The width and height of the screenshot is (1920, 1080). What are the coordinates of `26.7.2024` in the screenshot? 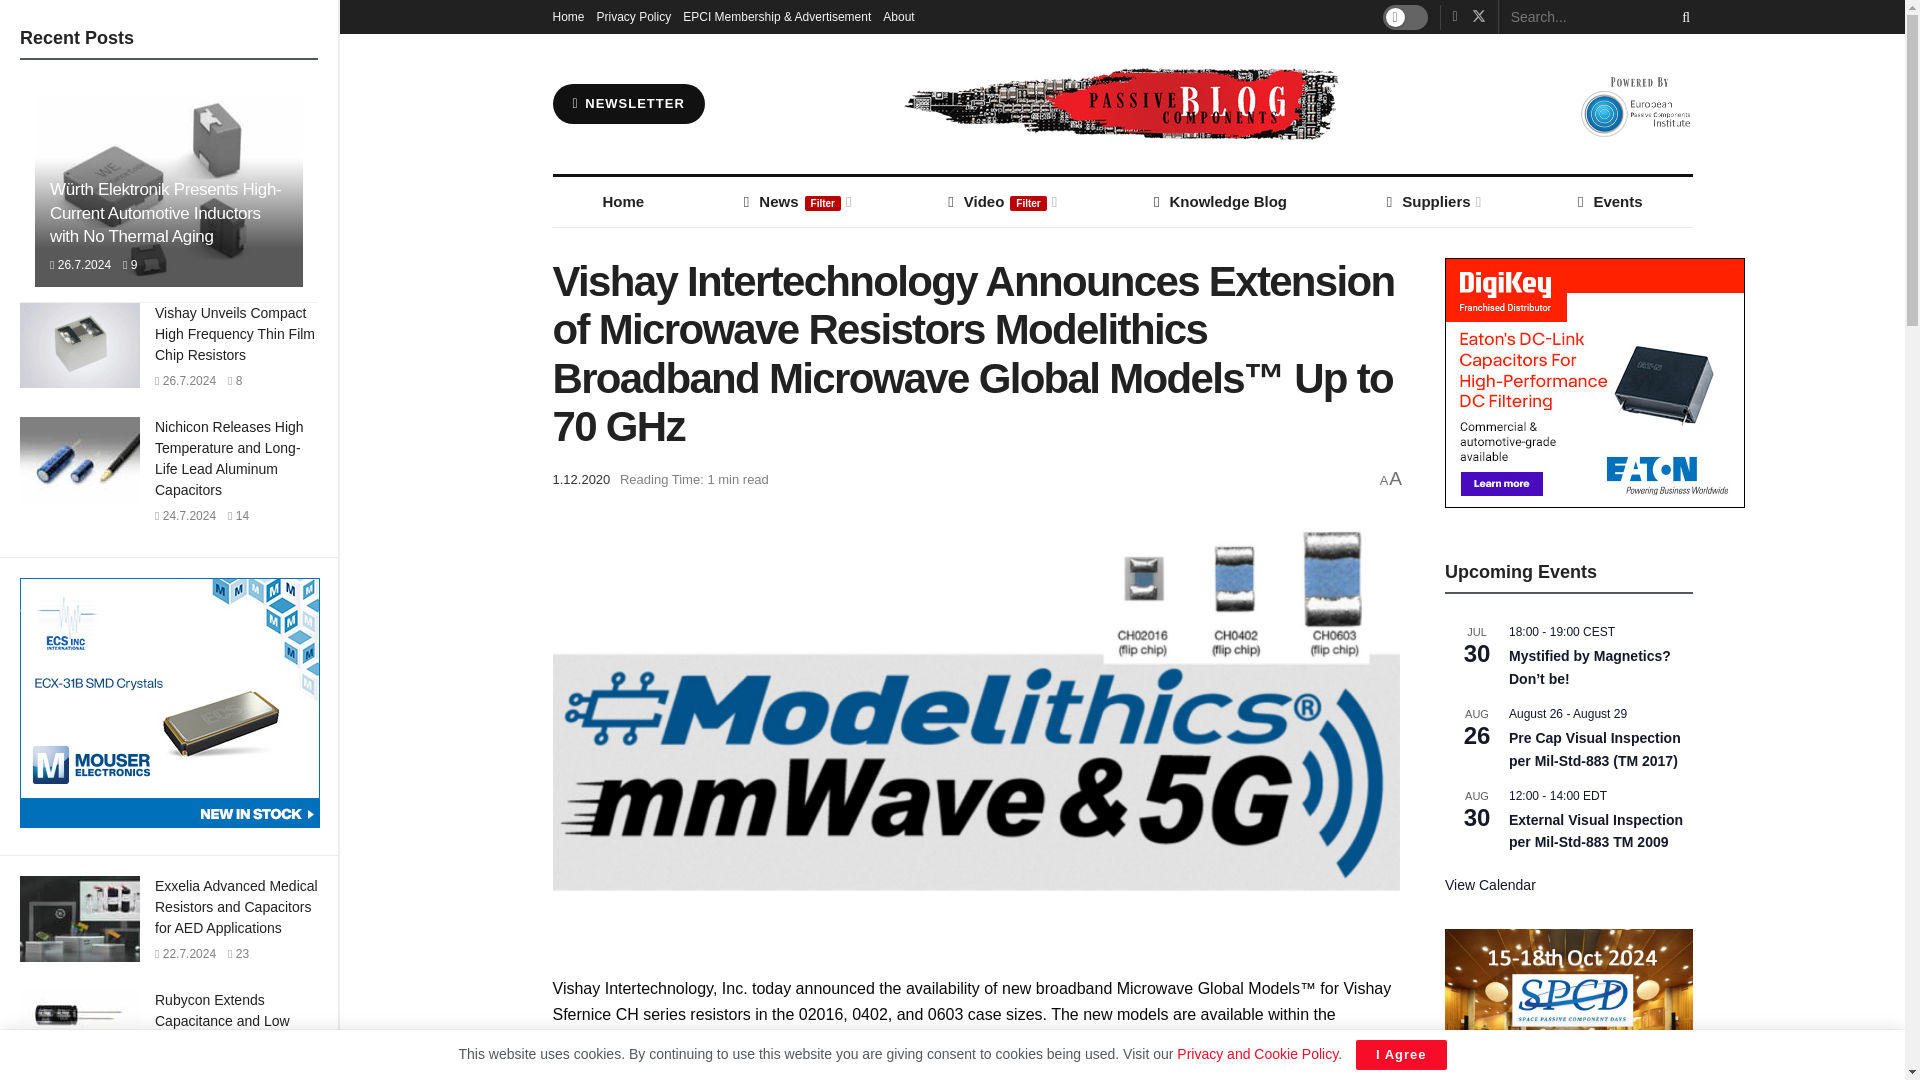 It's located at (80, 265).